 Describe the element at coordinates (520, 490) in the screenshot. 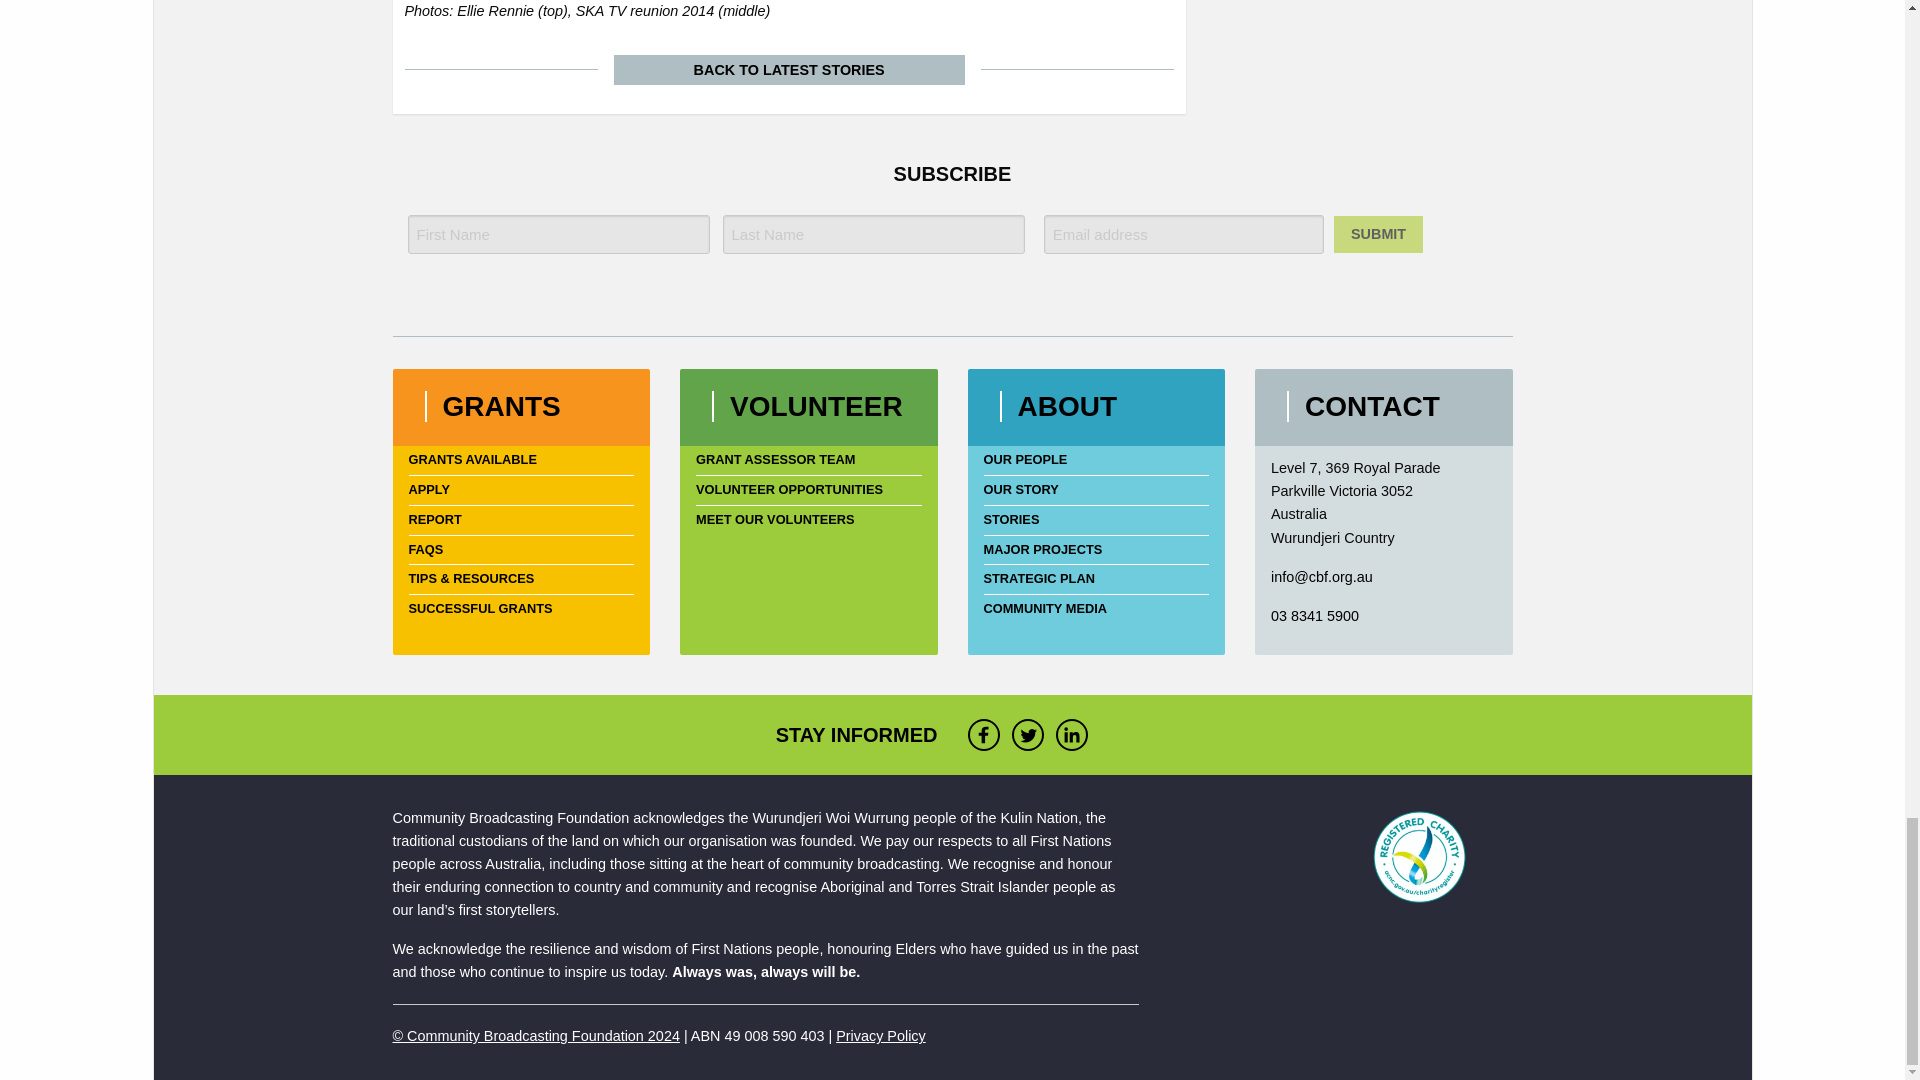

I see `APPLY` at that location.